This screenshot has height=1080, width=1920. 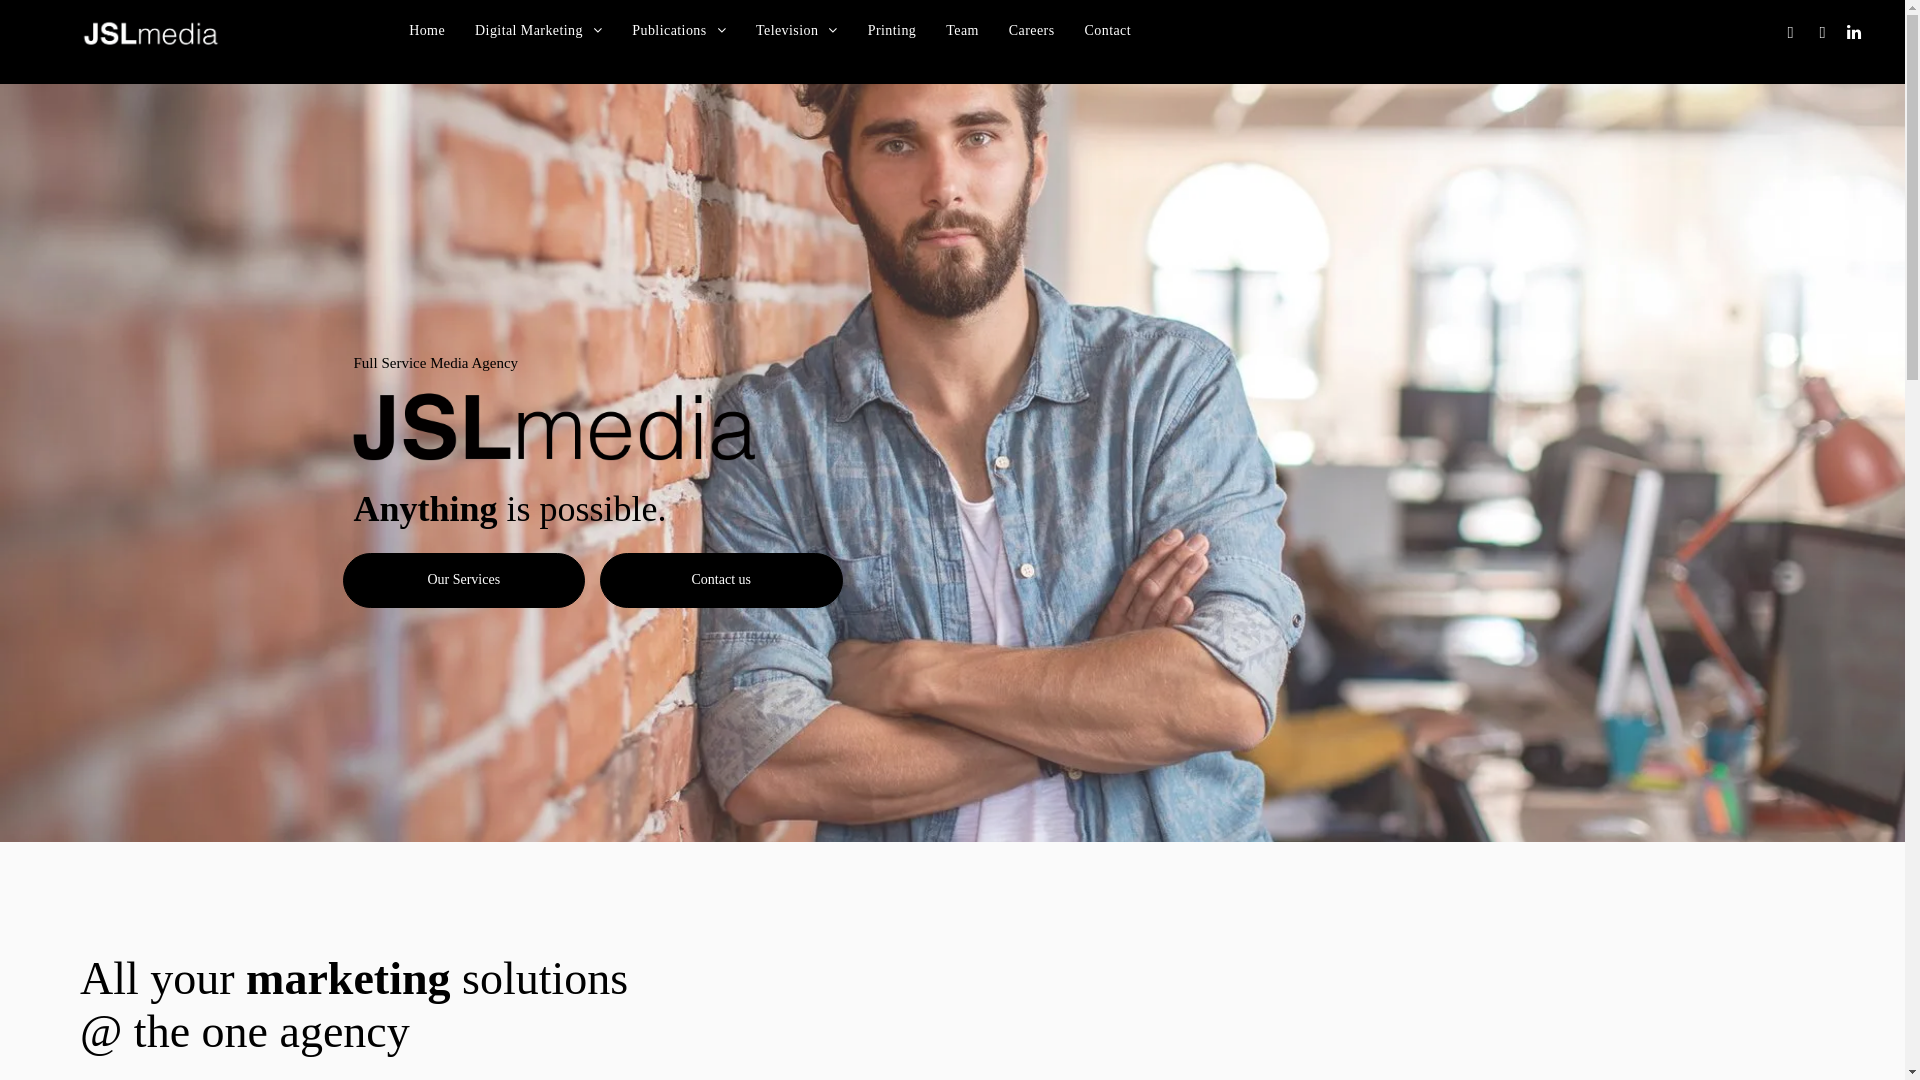 I want to click on Our Services, so click(x=464, y=580).